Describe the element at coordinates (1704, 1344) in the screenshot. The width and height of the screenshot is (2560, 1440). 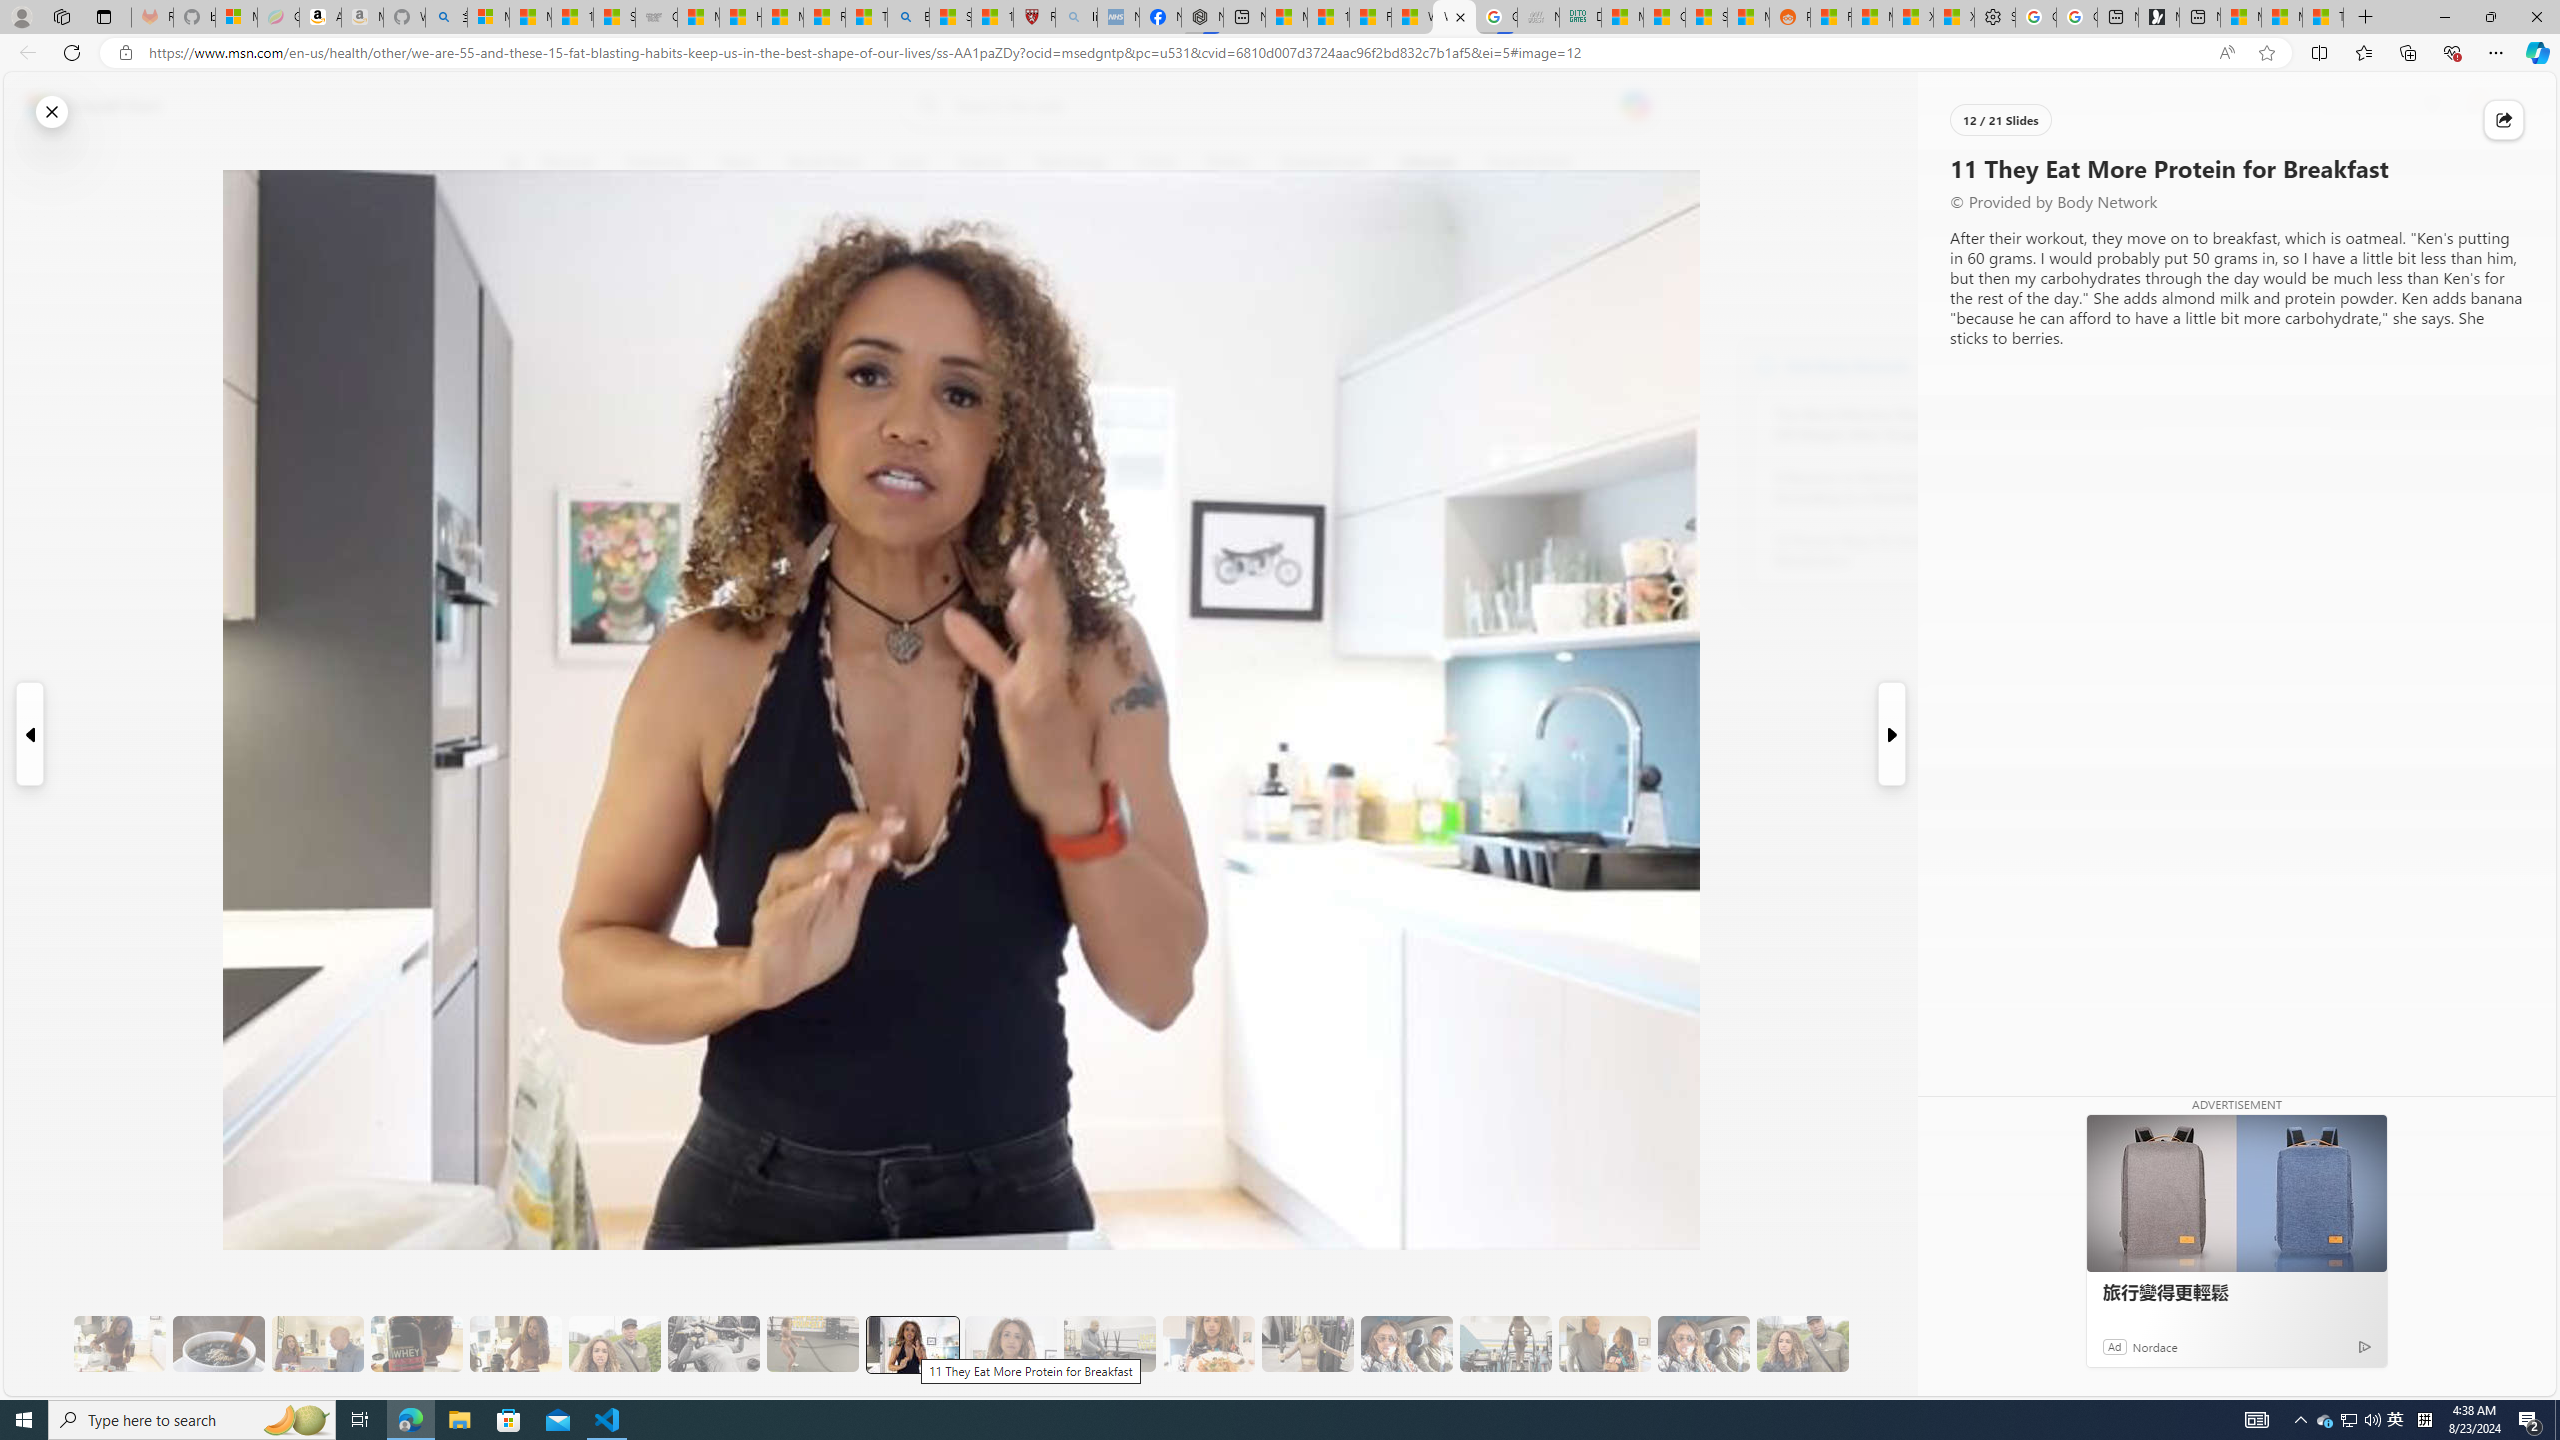
I see `19 It Also Simplifies Thiings` at that location.